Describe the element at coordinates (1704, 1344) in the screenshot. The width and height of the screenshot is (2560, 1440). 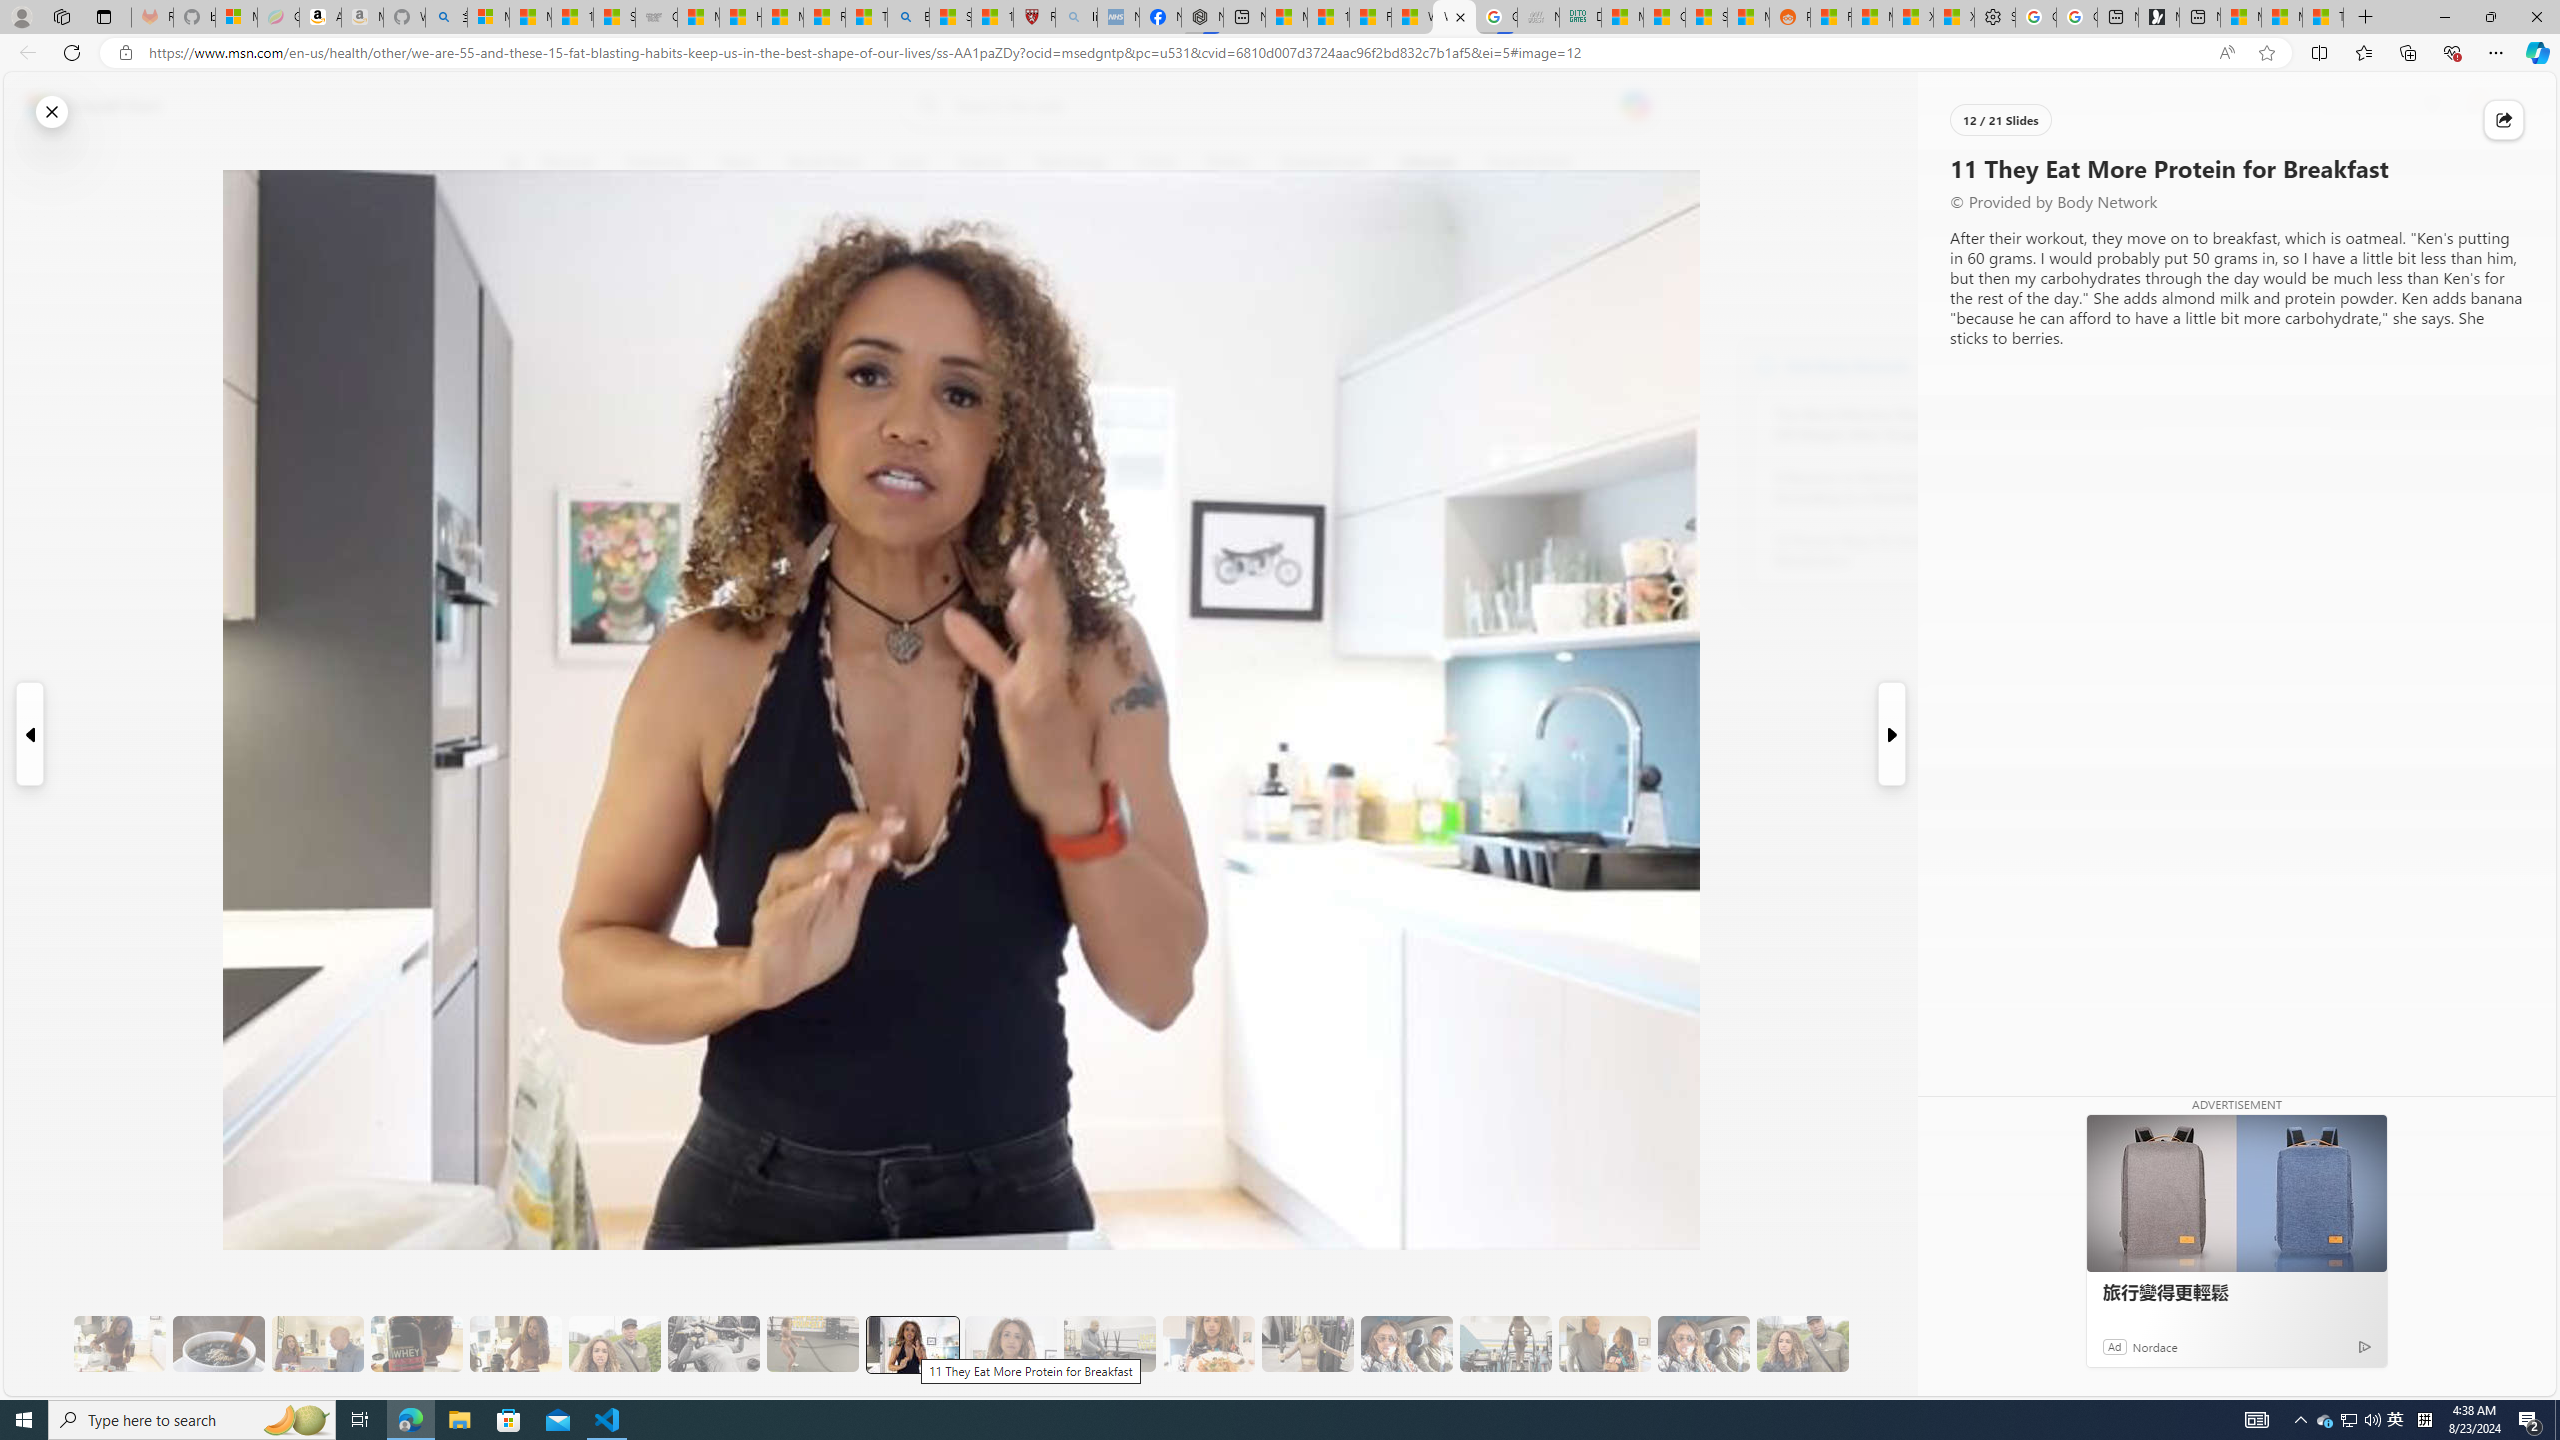
I see `19 It Also Simplifies Thiings` at that location.